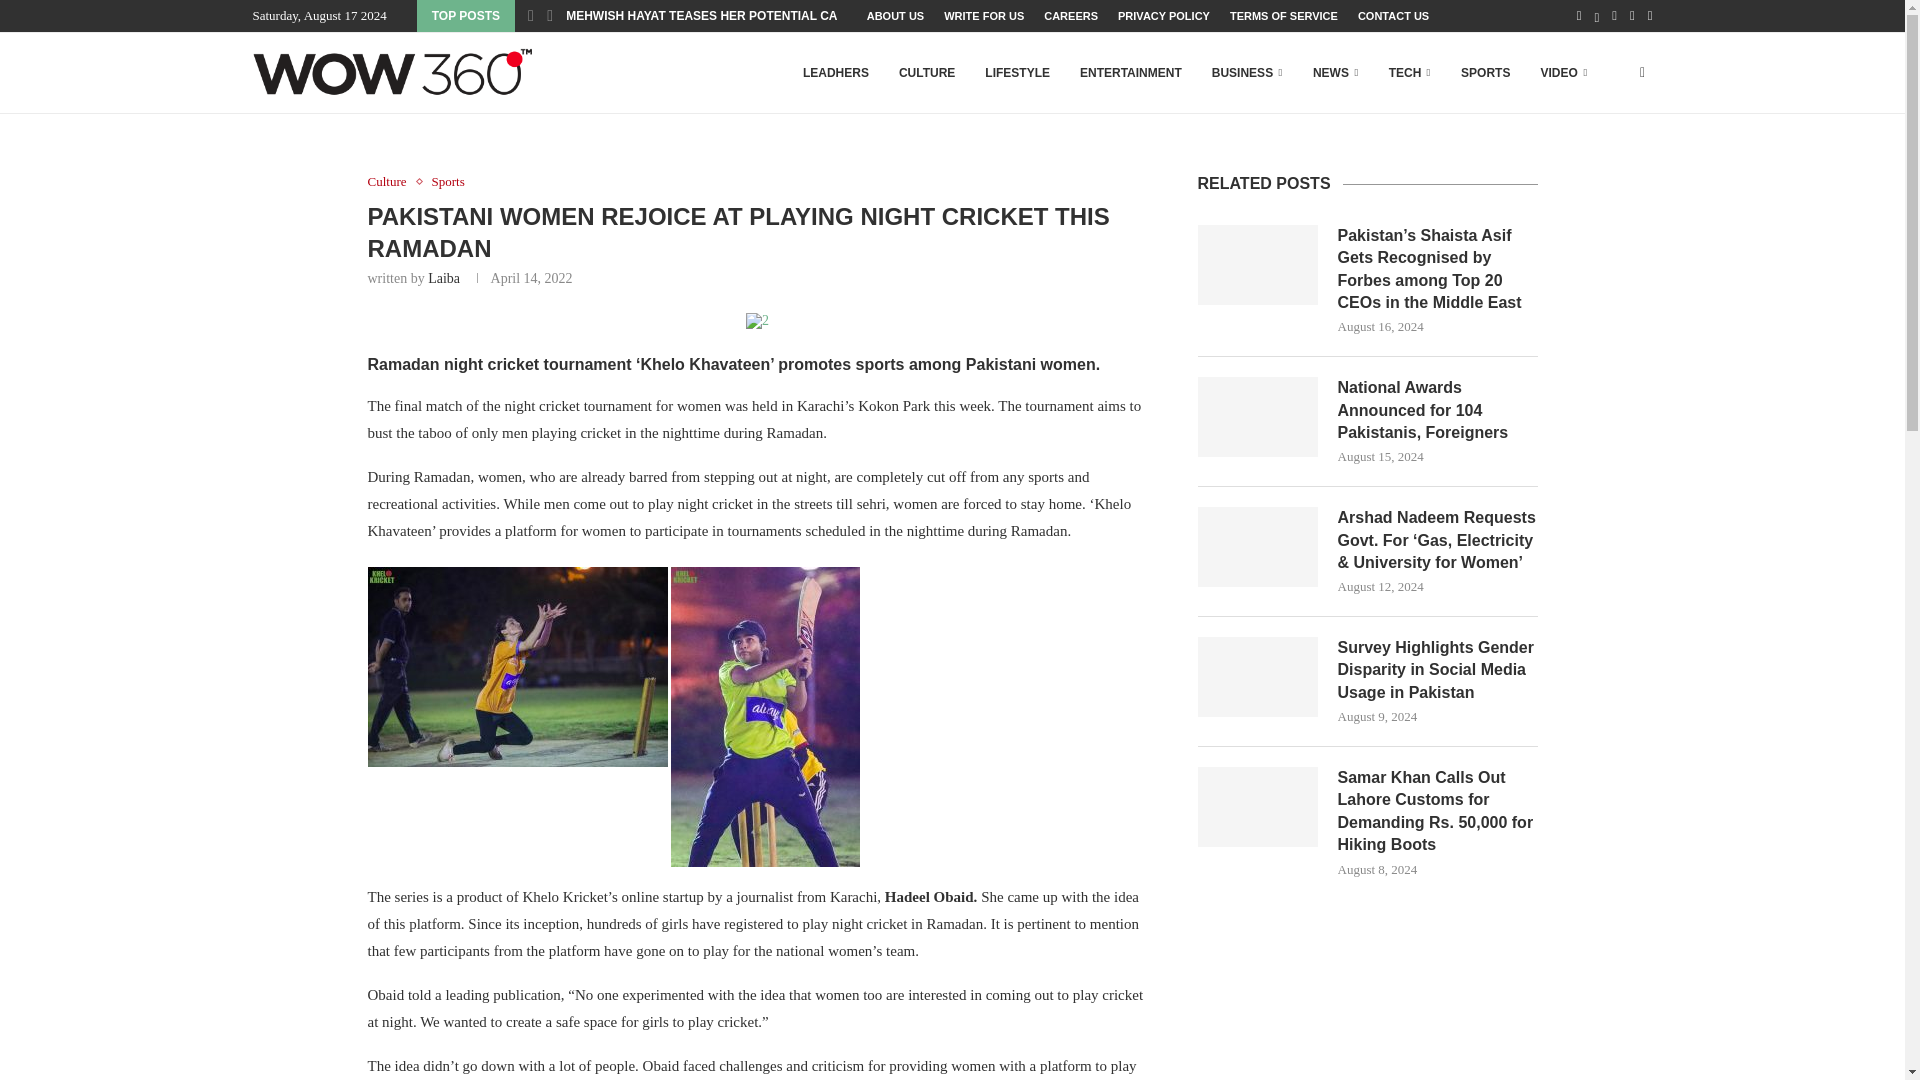  What do you see at coordinates (895, 16) in the screenshot?
I see `ABOUT US` at bounding box center [895, 16].